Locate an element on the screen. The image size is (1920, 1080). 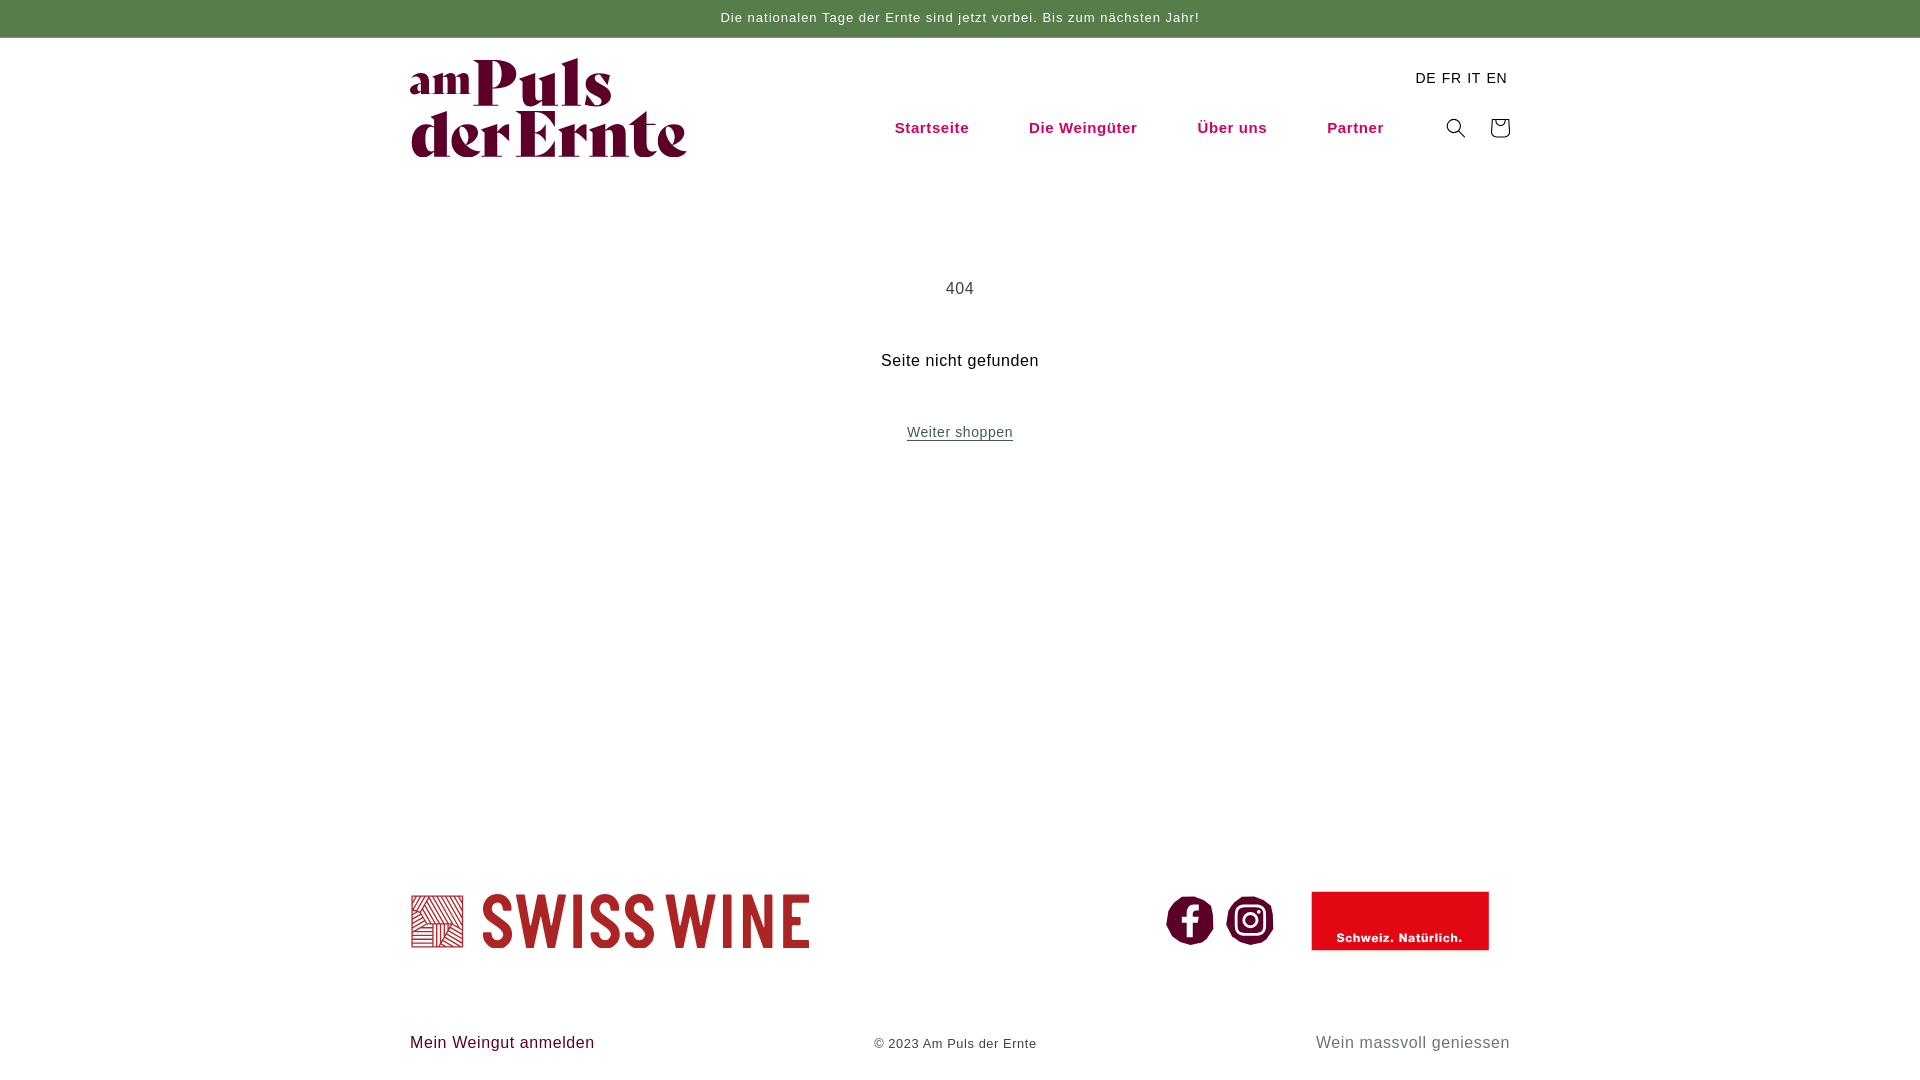
Instagram is located at coordinates (1250, 921).